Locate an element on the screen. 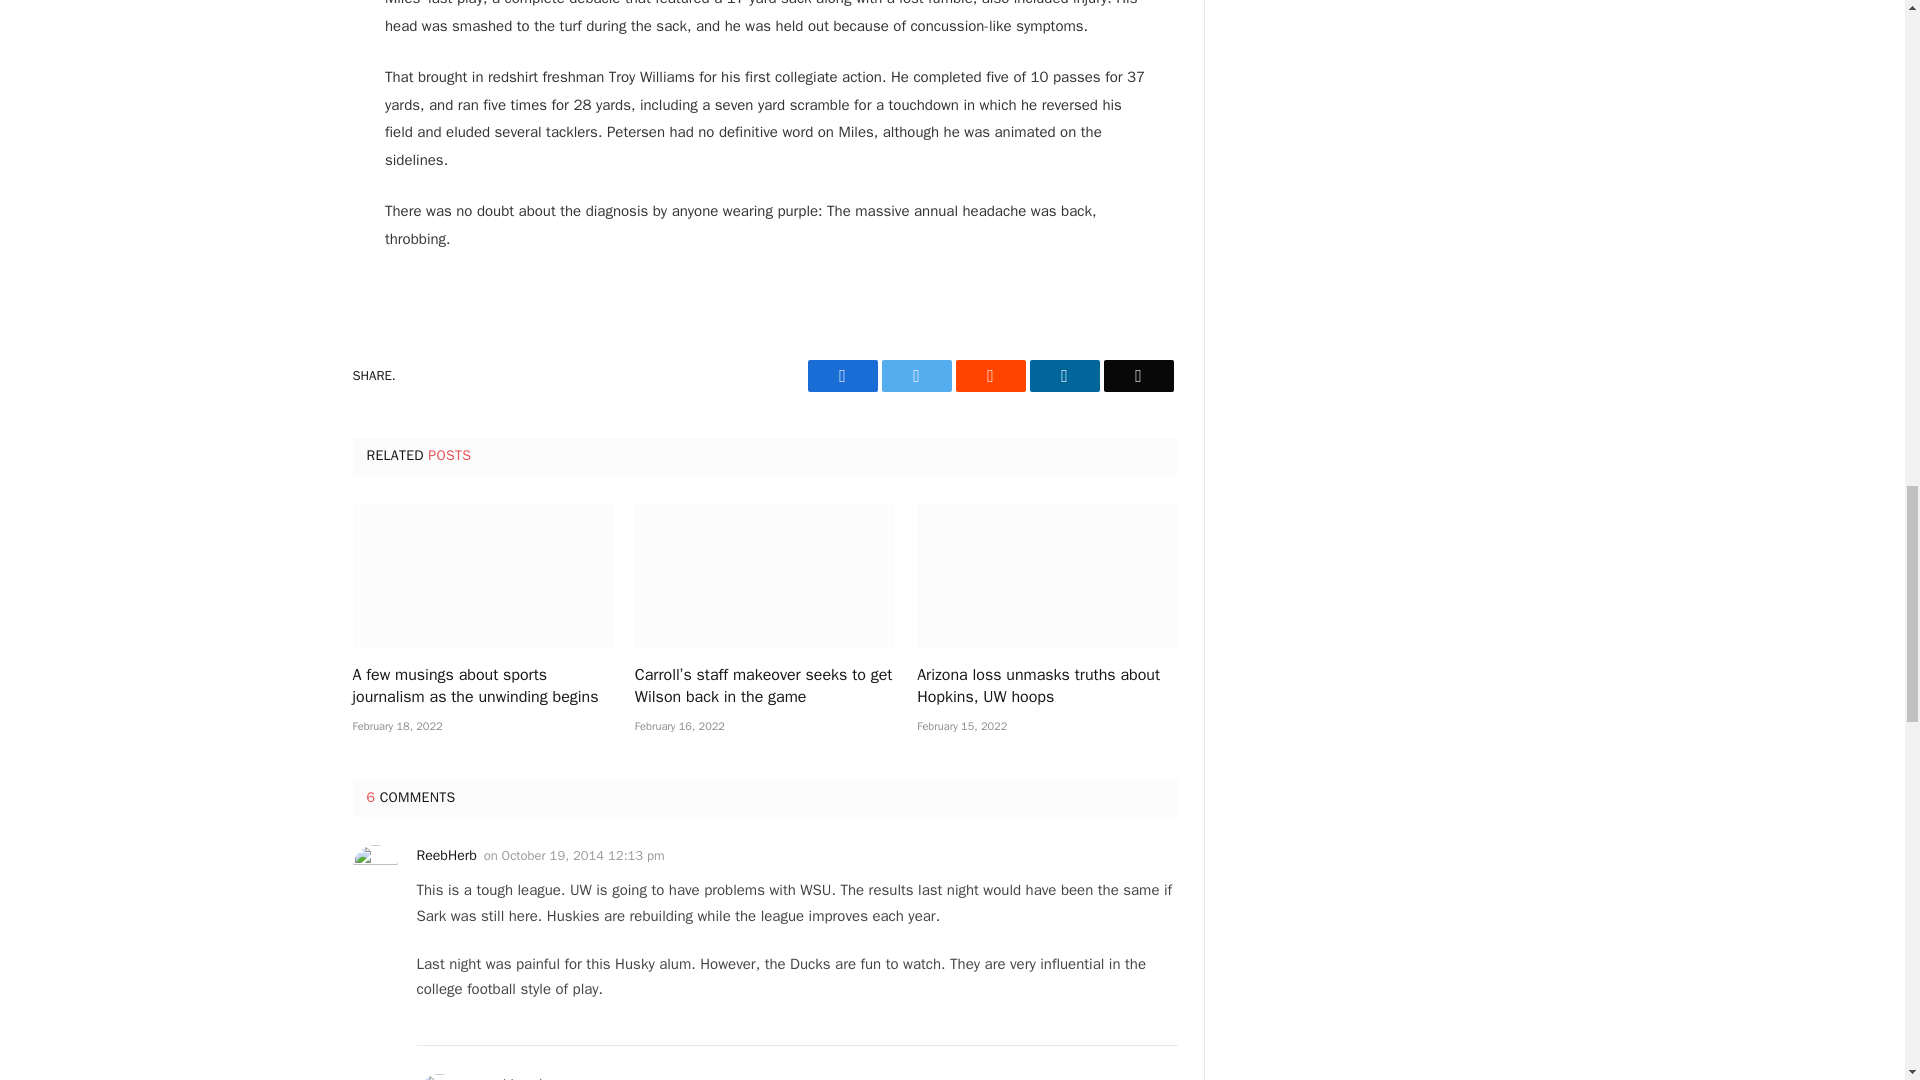 The image size is (1920, 1080). Twitter is located at coordinates (916, 376).